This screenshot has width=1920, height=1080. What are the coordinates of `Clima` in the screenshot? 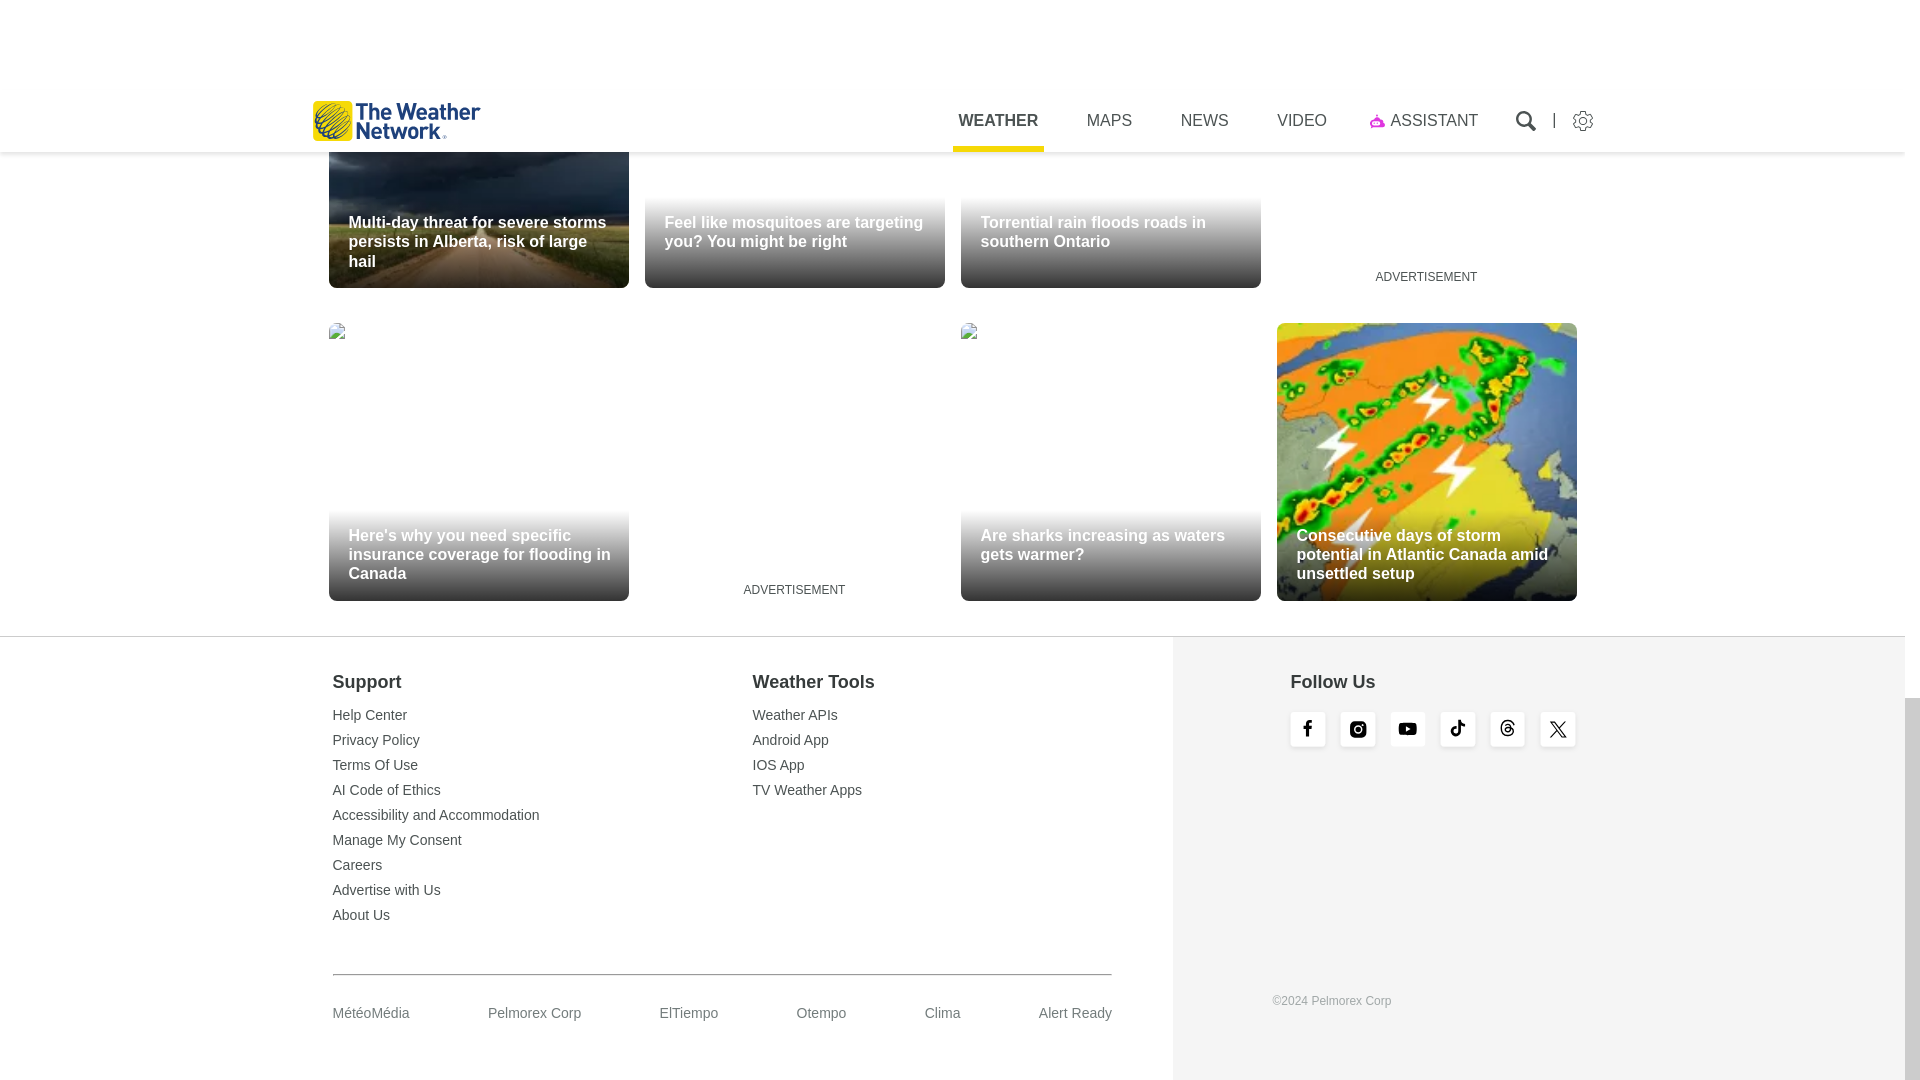 It's located at (943, 1012).